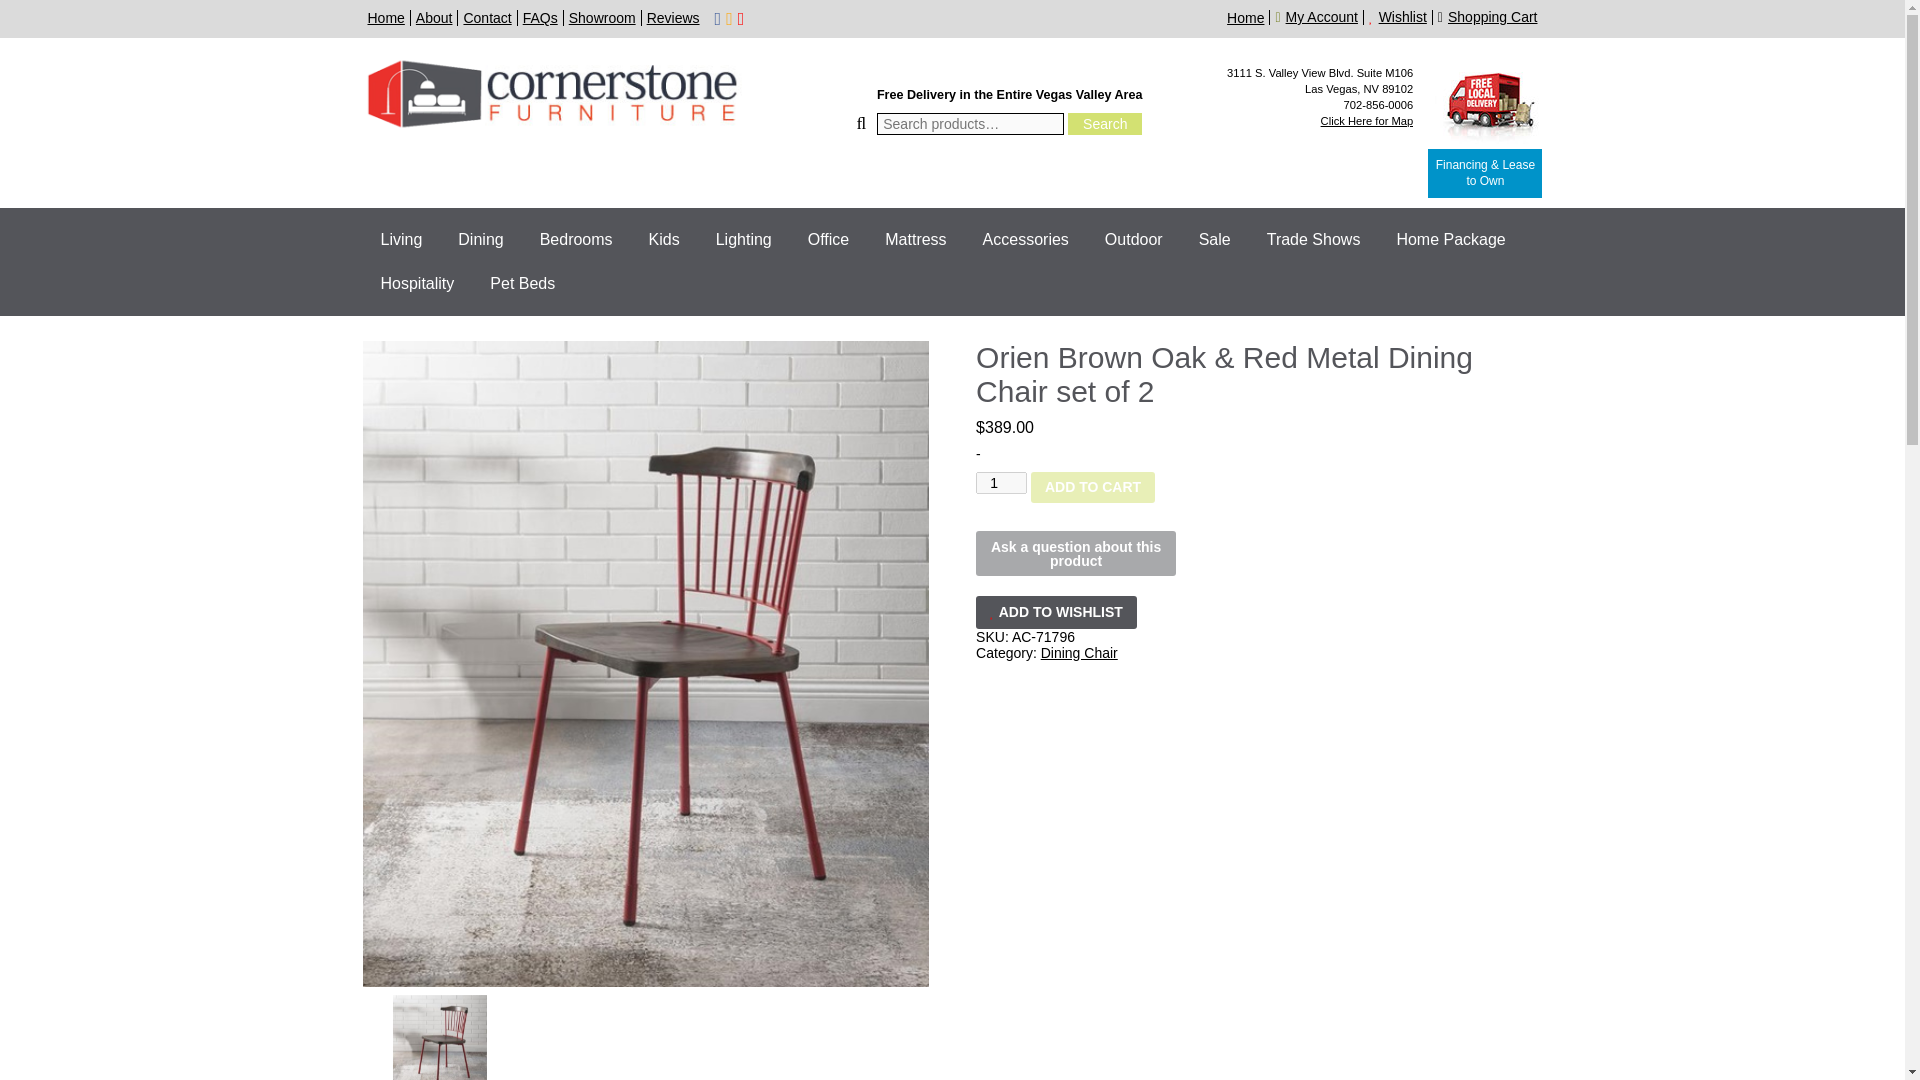 The image size is (1920, 1080). I want to click on Search, so click(1104, 124).